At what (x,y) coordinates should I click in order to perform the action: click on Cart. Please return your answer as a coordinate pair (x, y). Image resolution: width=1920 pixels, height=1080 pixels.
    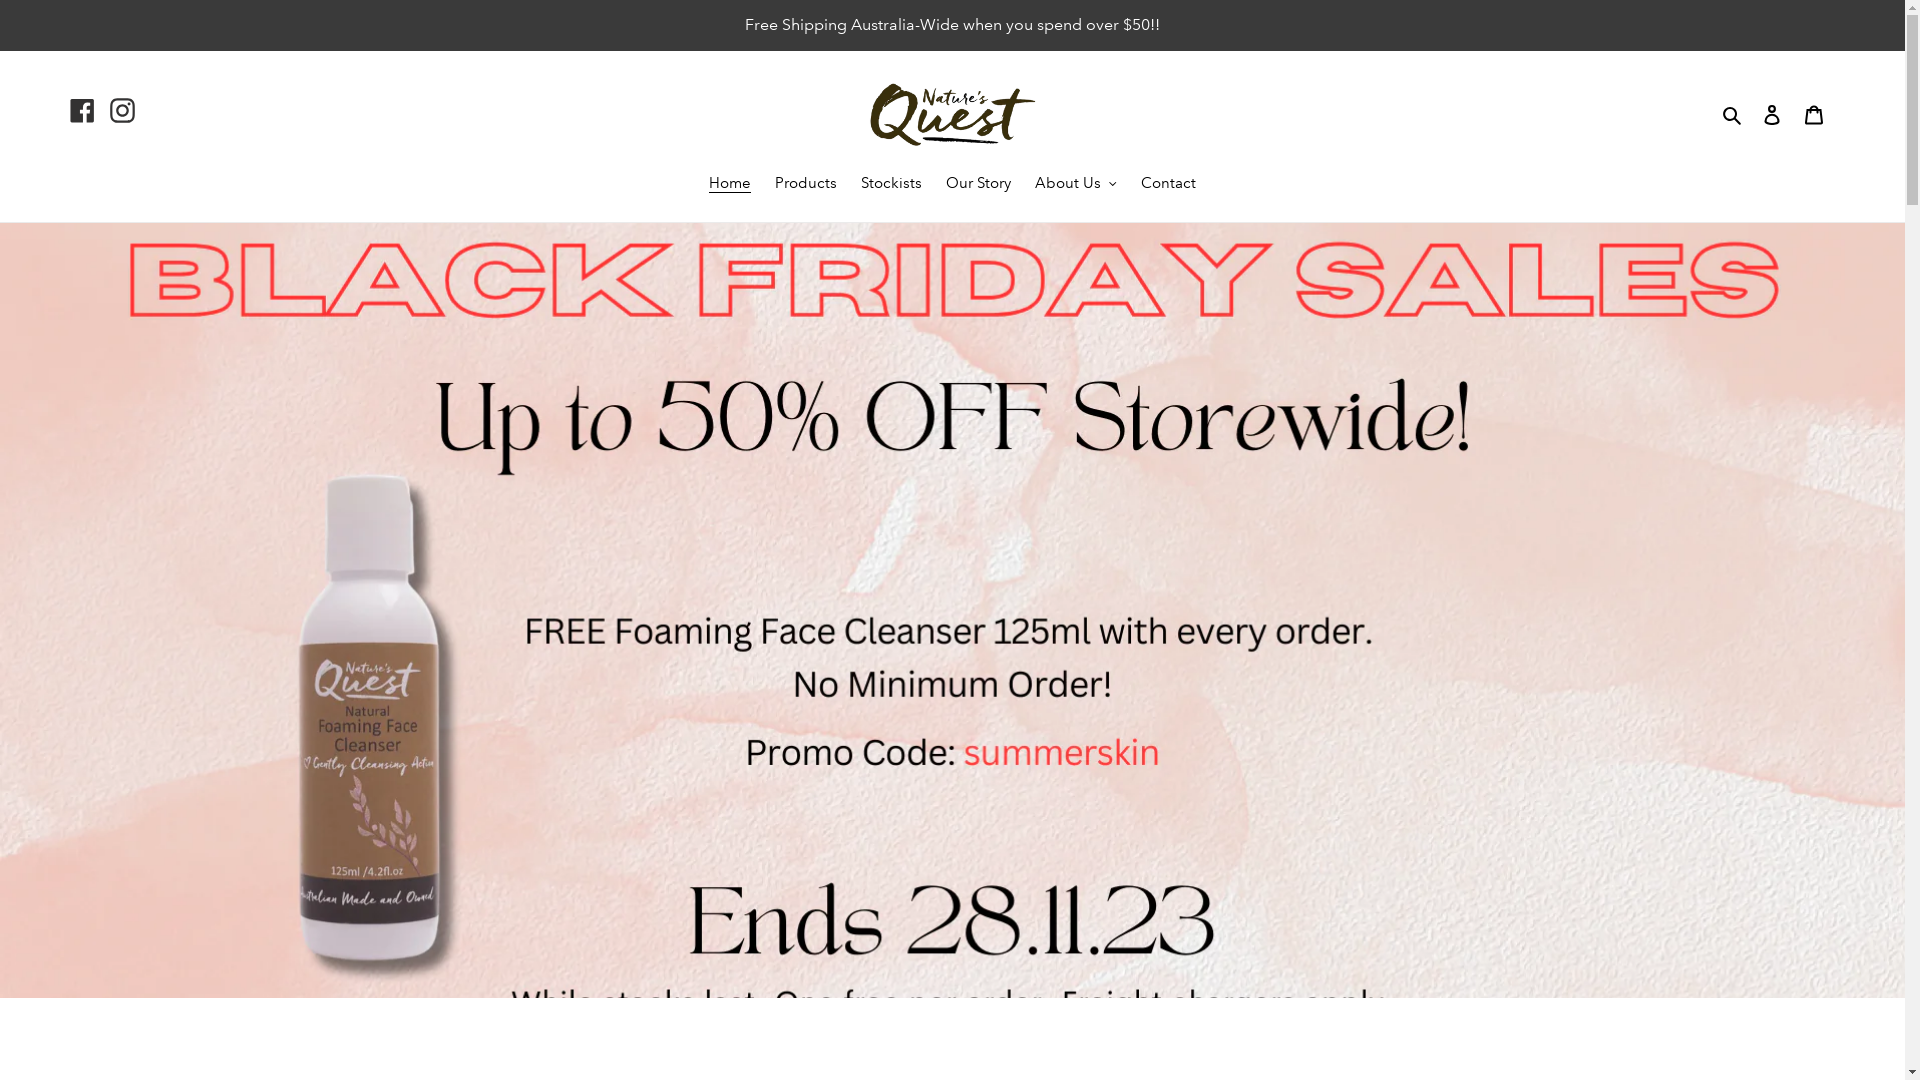
    Looking at the image, I should click on (1814, 114).